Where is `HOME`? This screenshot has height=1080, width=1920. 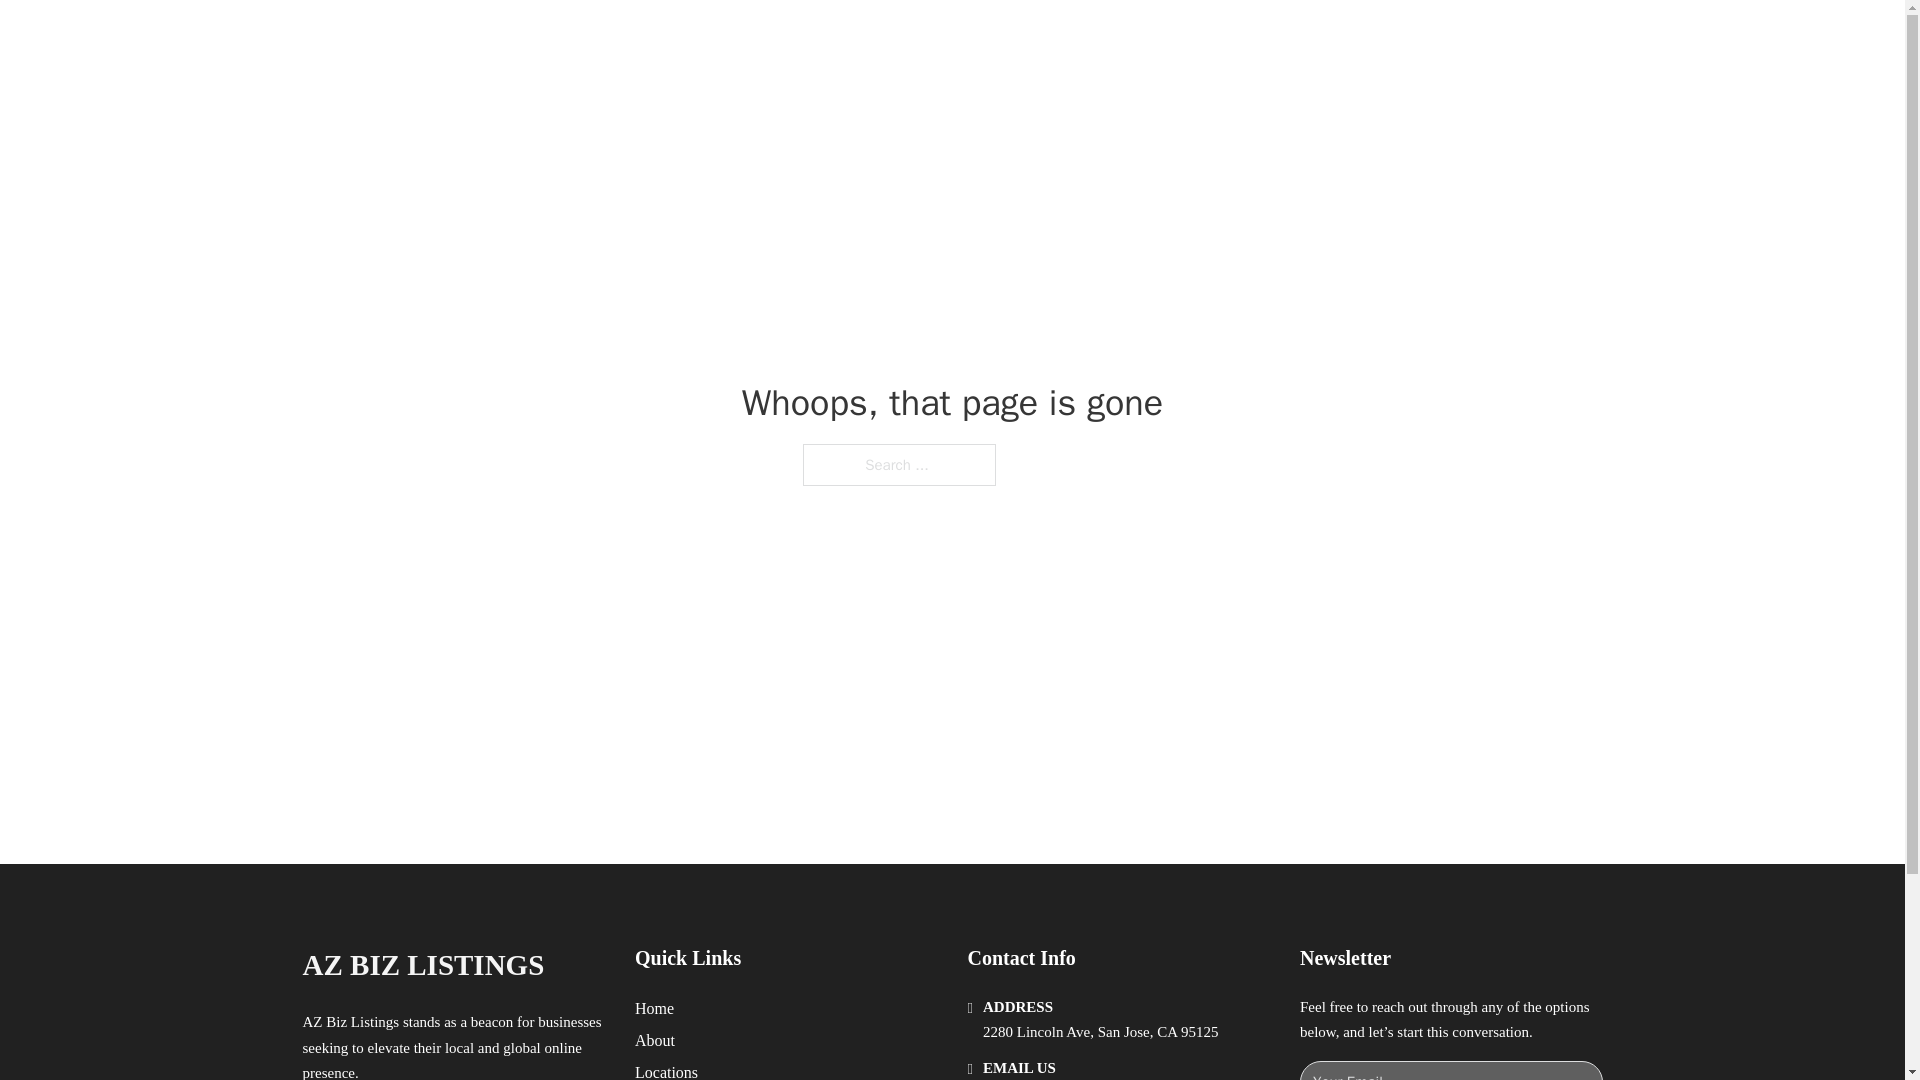
HOME is located at coordinates (1212, 38).